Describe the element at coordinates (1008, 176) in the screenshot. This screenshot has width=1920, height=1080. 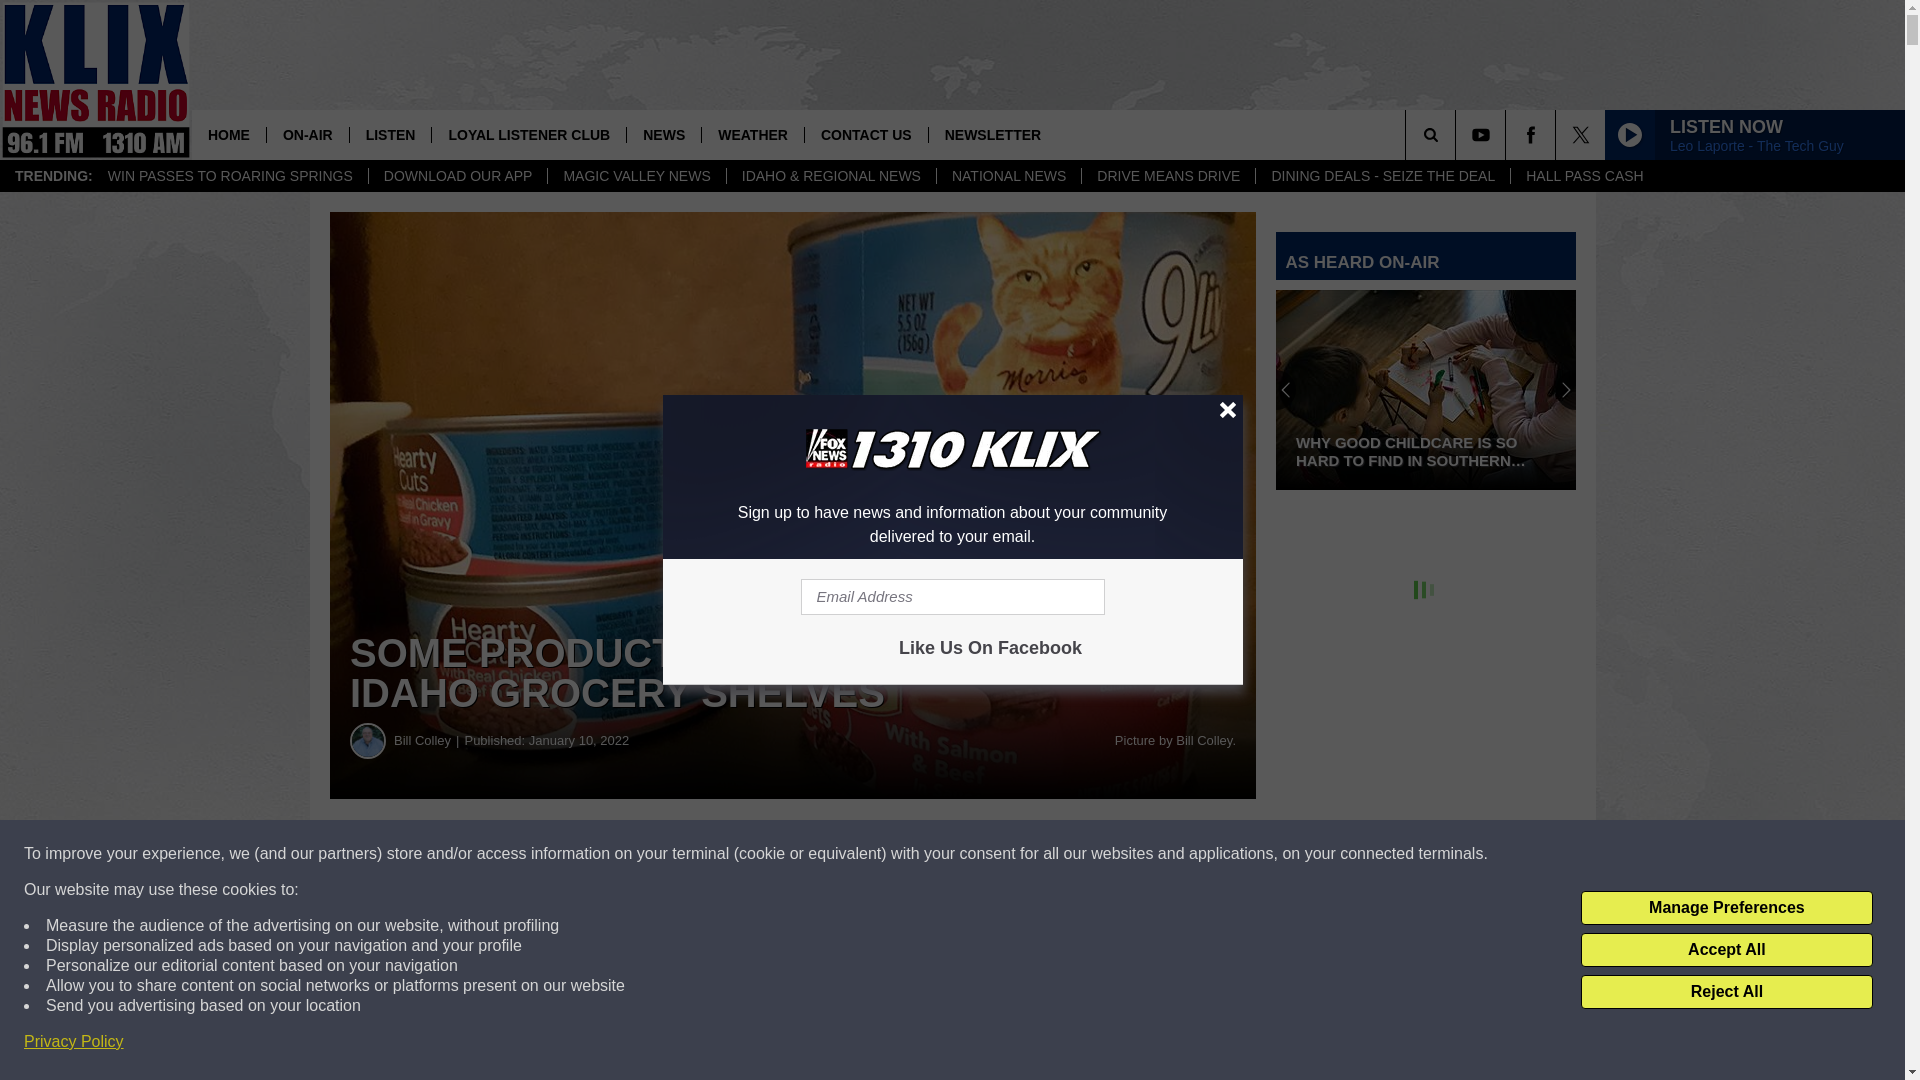
I see `NATIONAL NEWS` at that location.